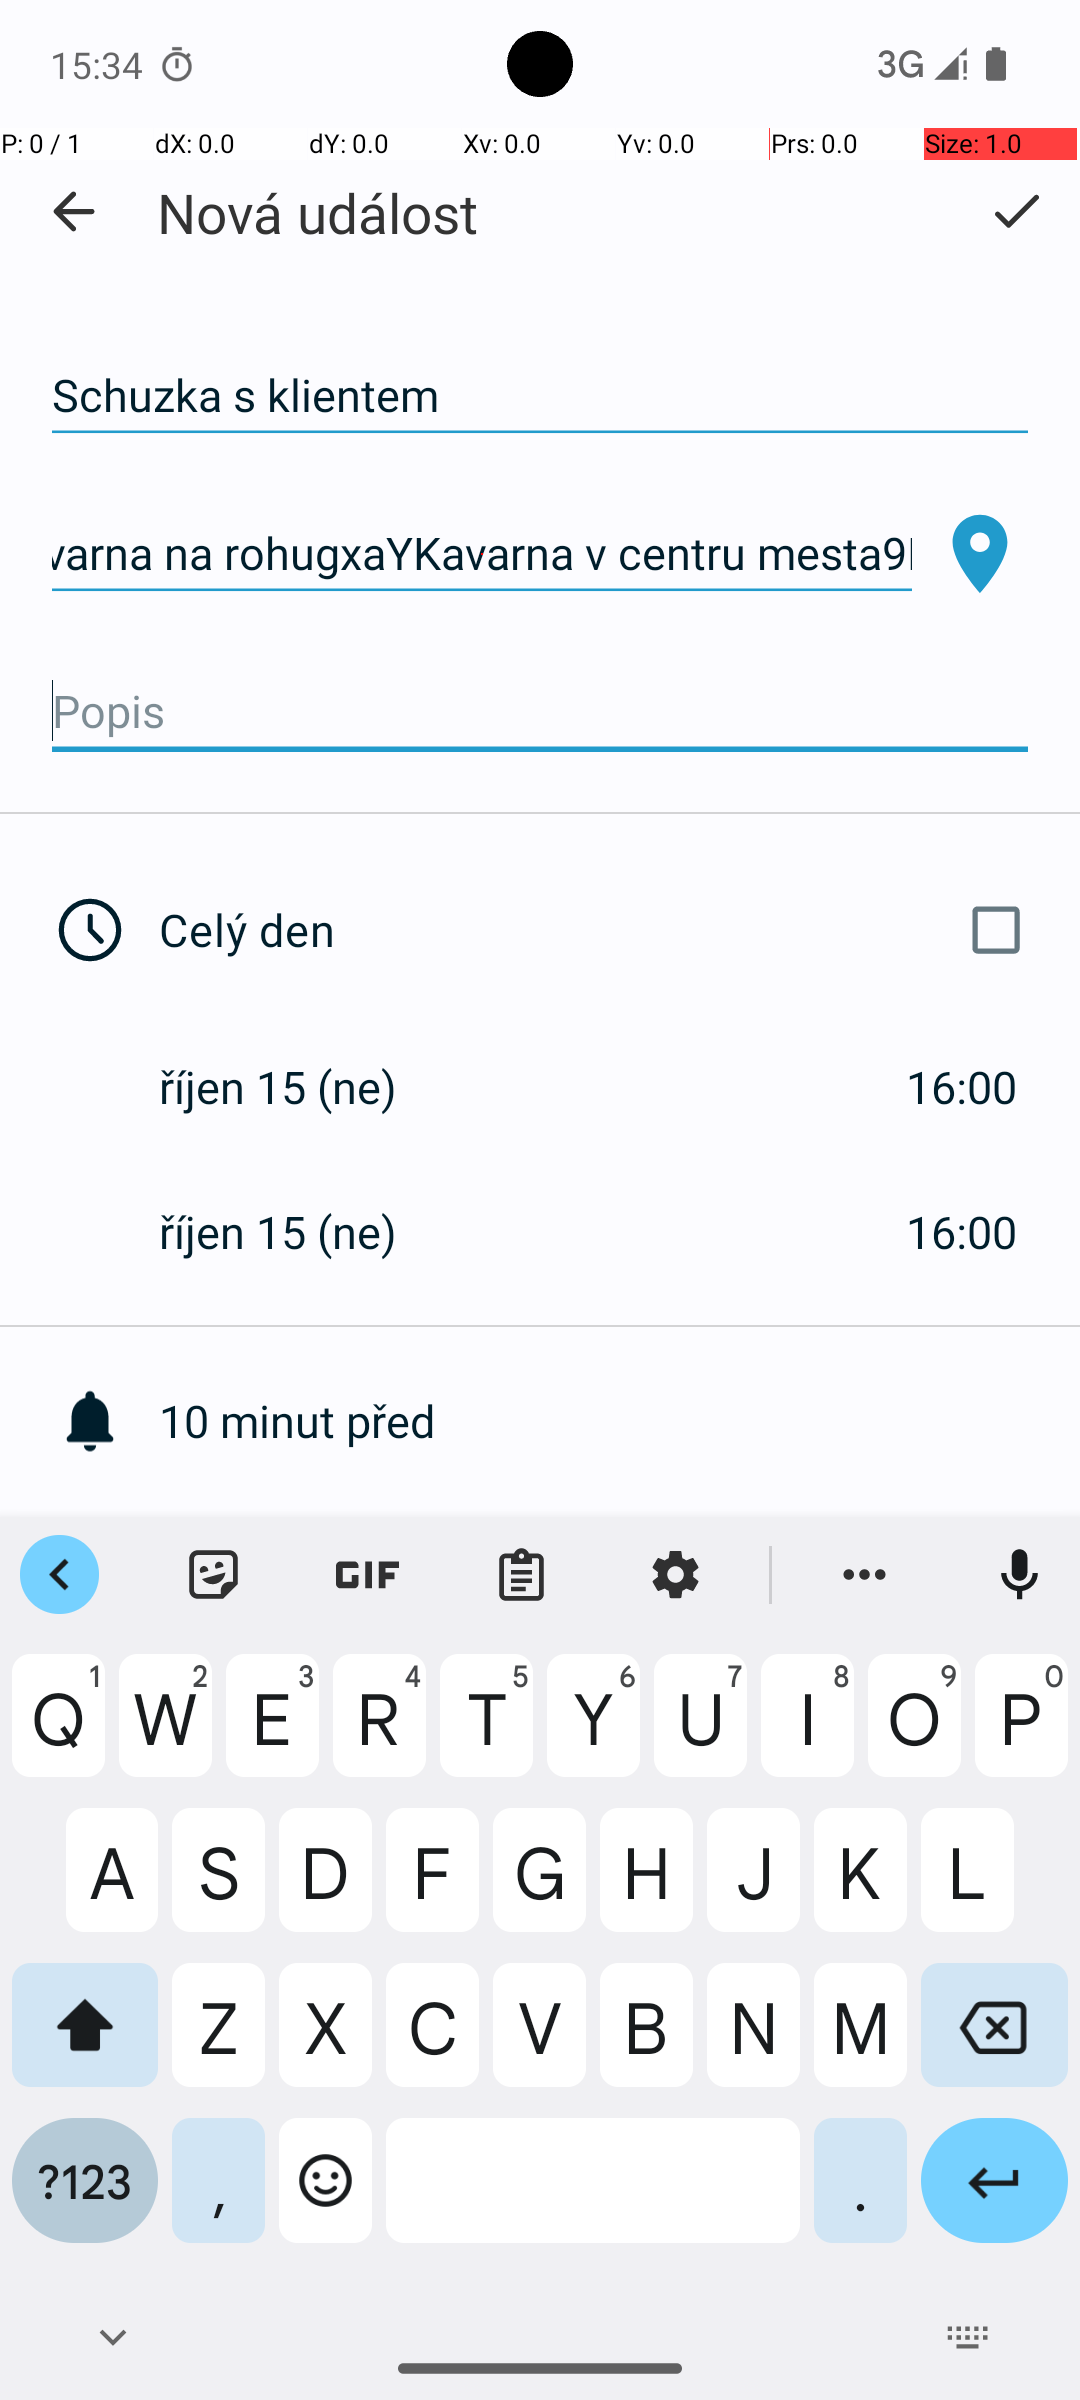 Image resolution: width=1080 pixels, height=2400 pixels. Describe the element at coordinates (1016, 211) in the screenshot. I see `Uložit` at that location.